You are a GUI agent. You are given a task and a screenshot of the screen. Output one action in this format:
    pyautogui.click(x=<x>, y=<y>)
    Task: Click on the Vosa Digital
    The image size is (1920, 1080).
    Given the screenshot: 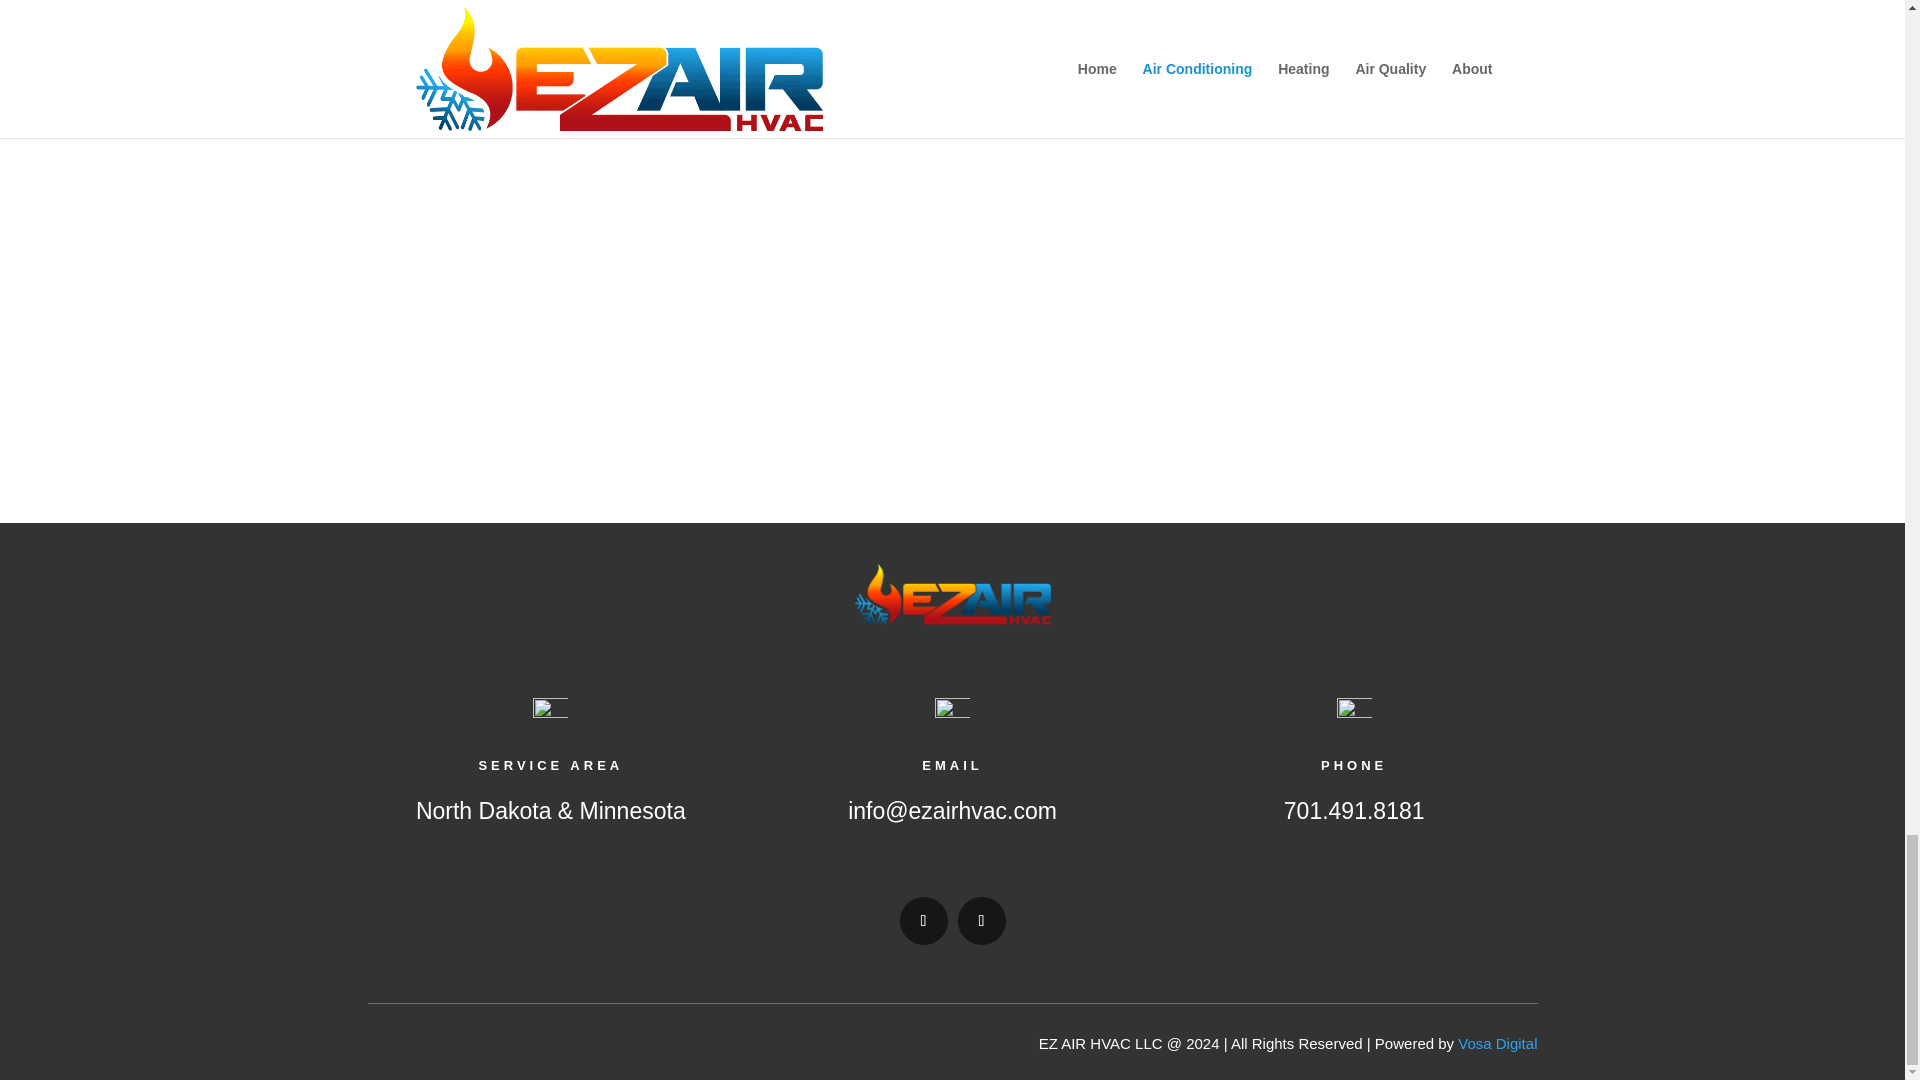 What is the action you would take?
    pyautogui.click(x=1497, y=1042)
    